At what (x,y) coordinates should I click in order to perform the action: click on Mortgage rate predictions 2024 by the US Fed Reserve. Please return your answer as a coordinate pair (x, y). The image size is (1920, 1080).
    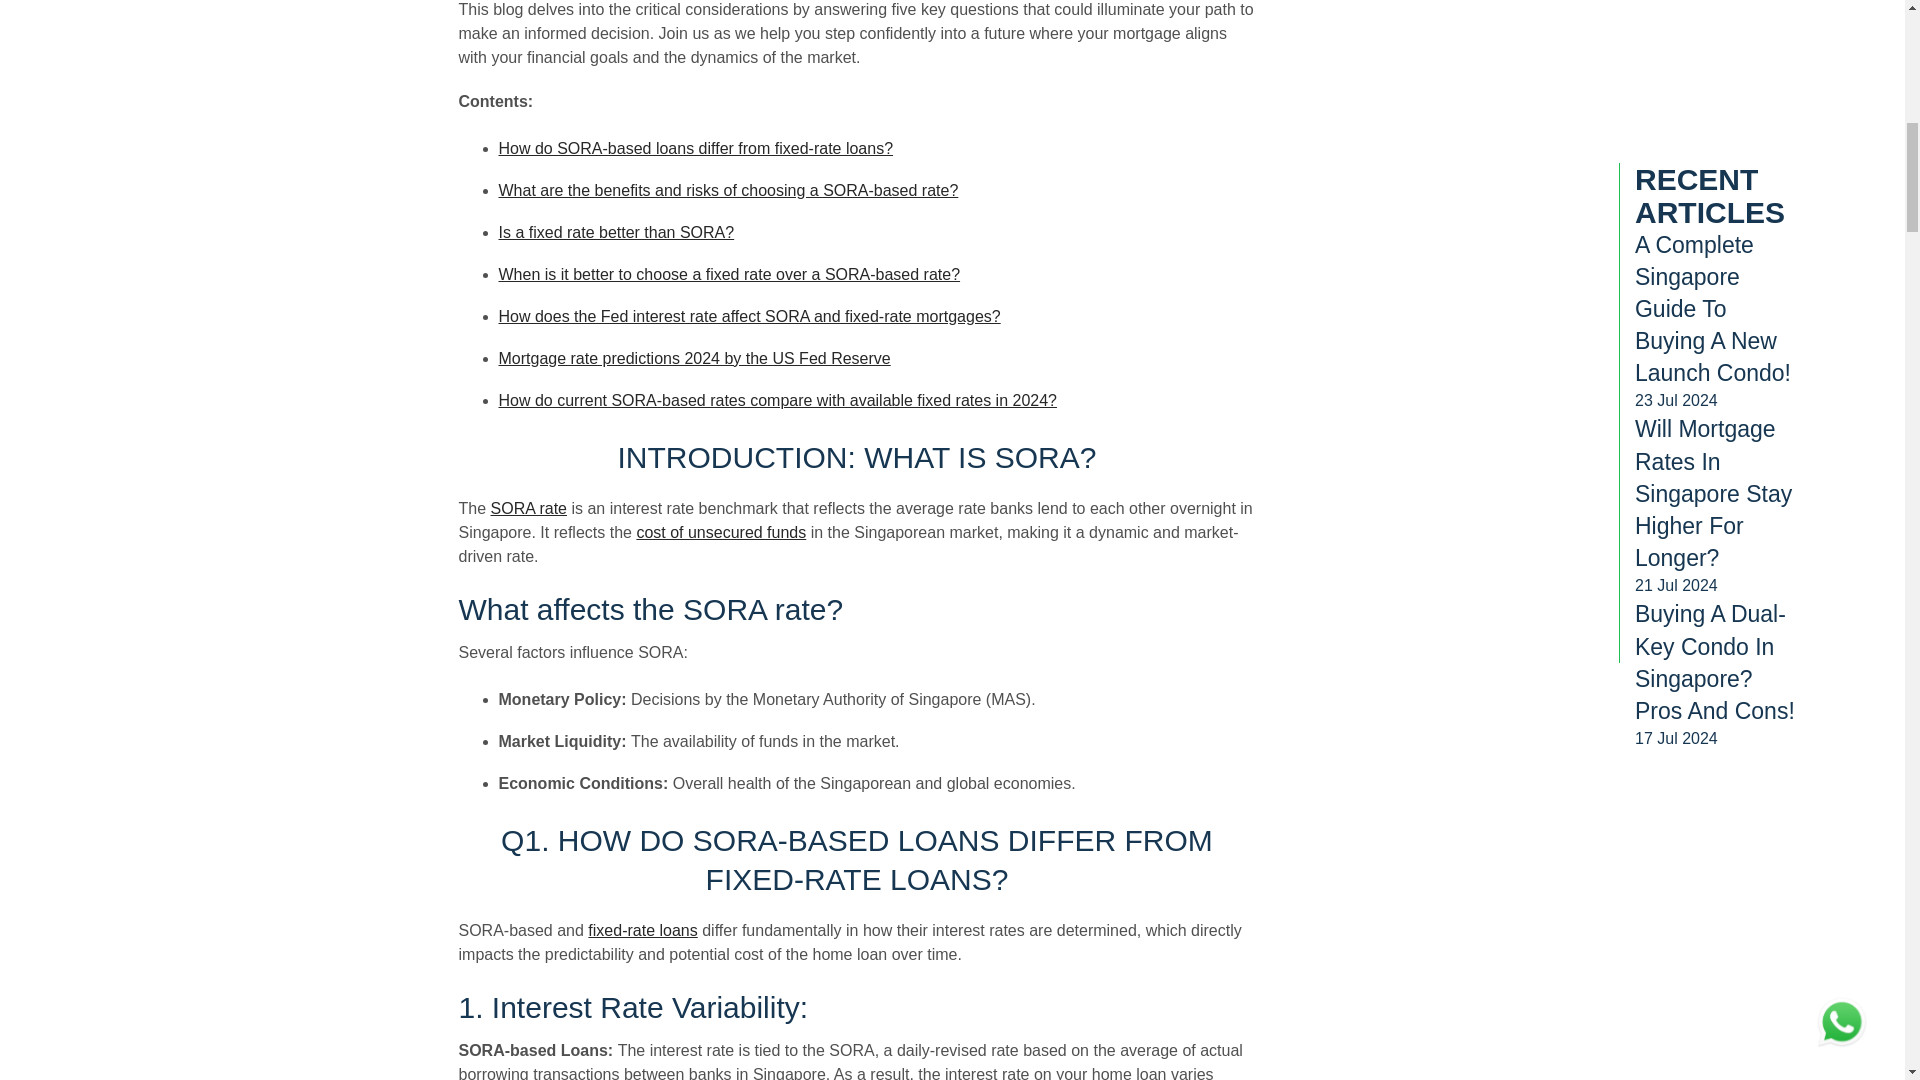
    Looking at the image, I should click on (694, 358).